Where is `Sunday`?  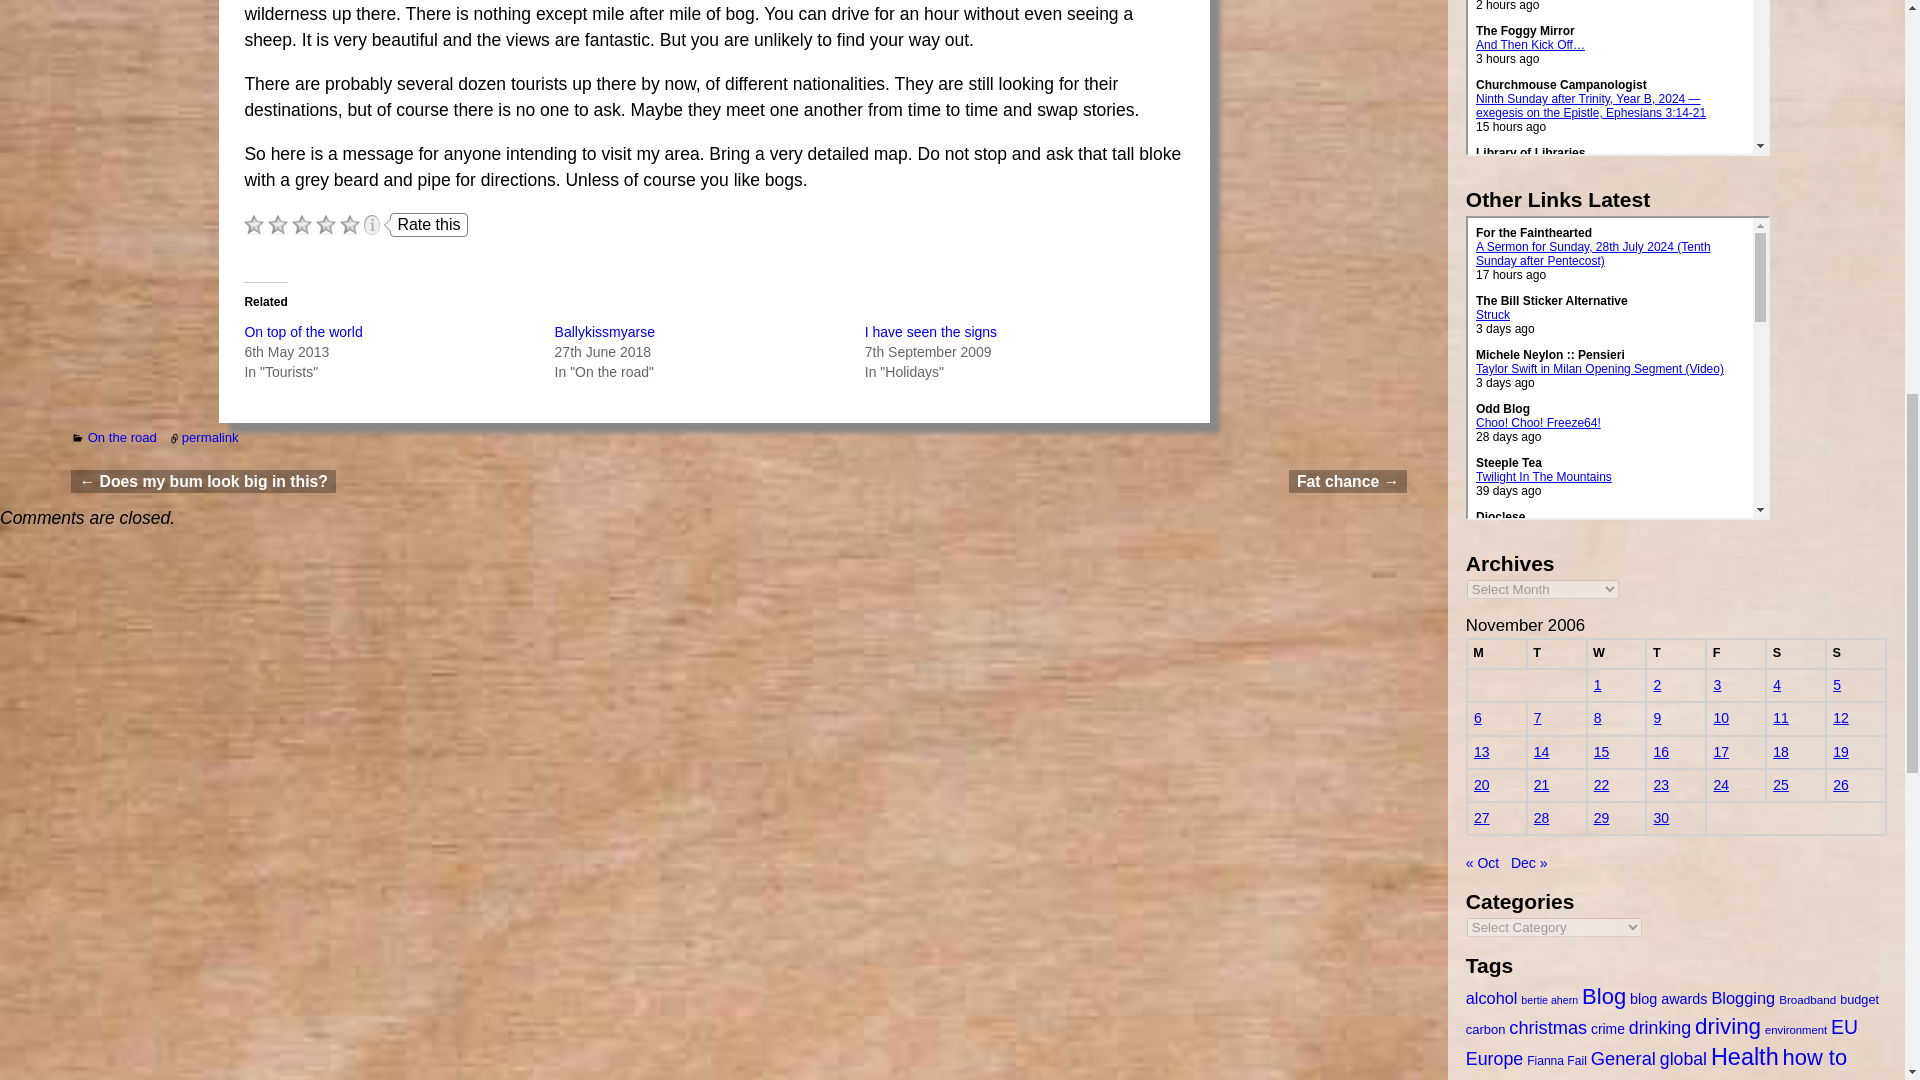
Sunday is located at coordinates (1855, 654).